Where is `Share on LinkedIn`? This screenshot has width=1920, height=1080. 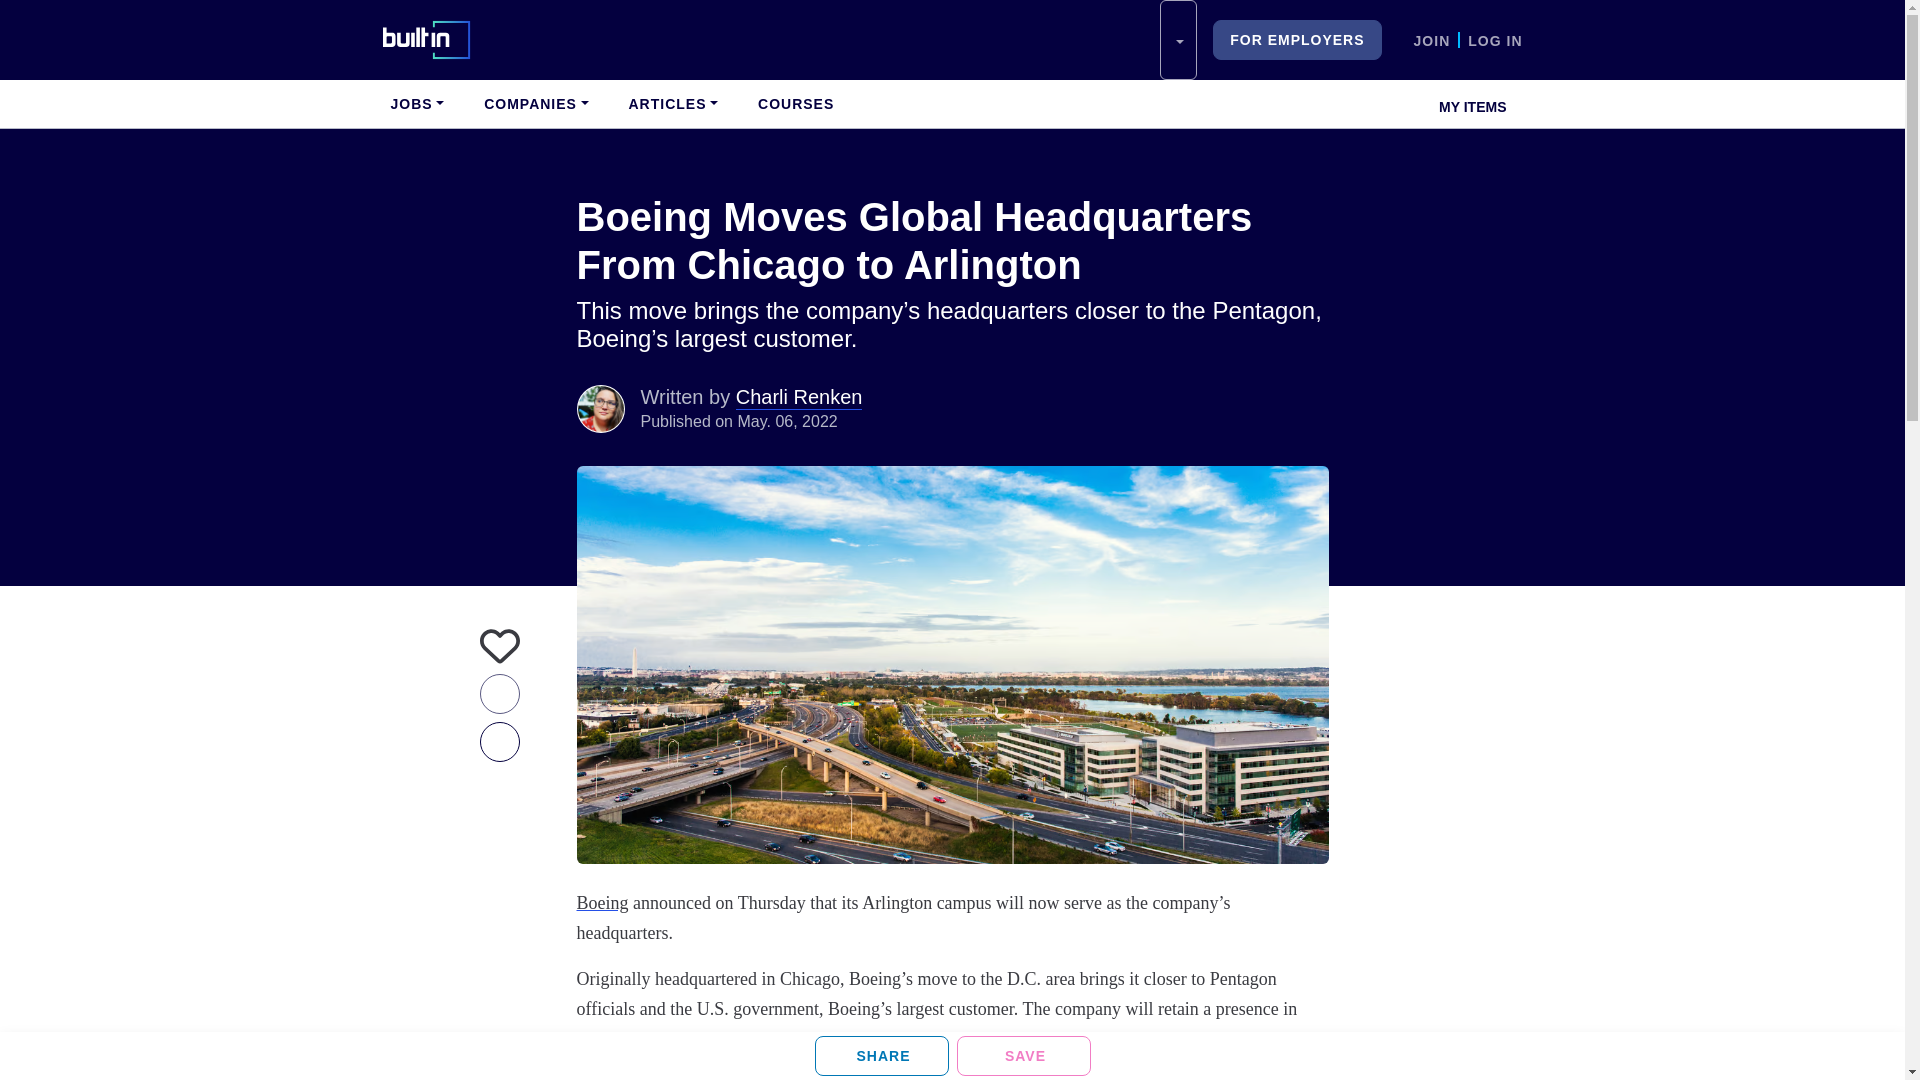 Share on LinkedIn is located at coordinates (881, 1055).